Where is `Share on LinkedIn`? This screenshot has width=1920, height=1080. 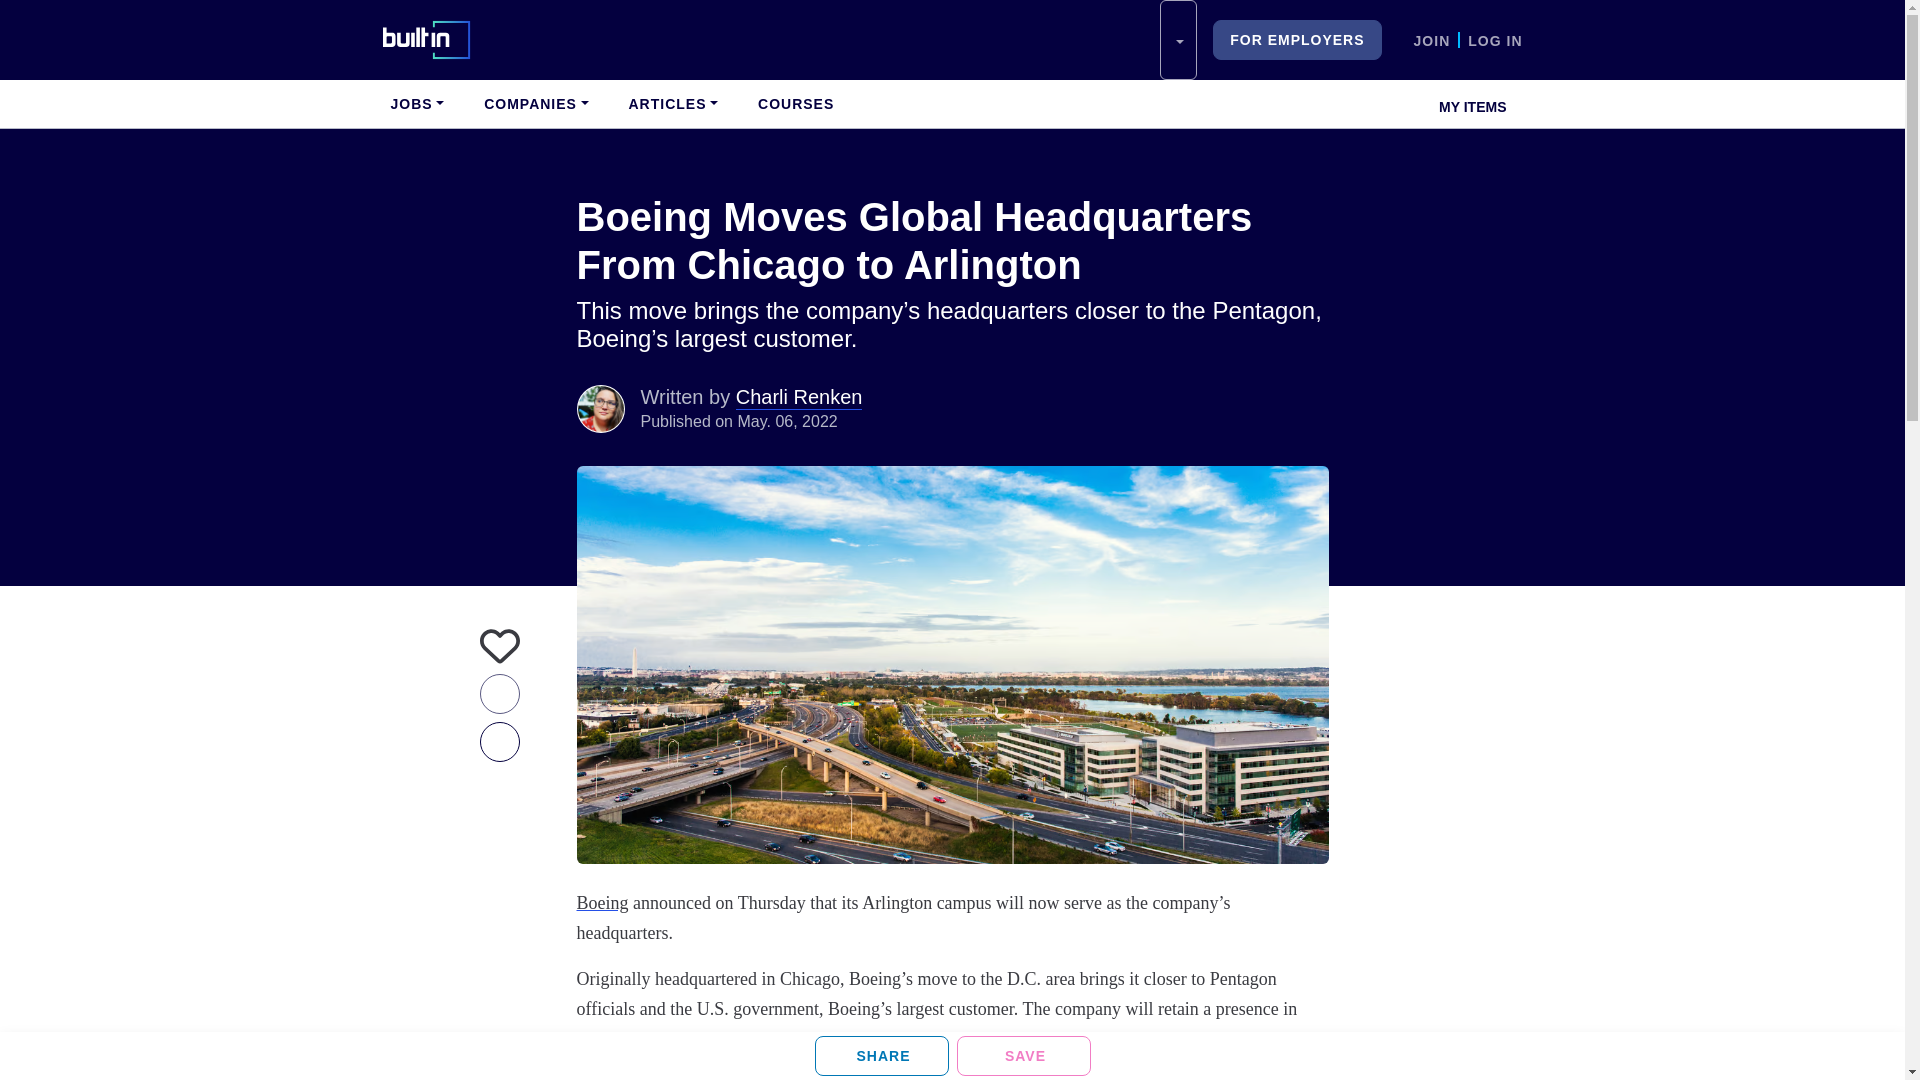 Share on LinkedIn is located at coordinates (881, 1055).